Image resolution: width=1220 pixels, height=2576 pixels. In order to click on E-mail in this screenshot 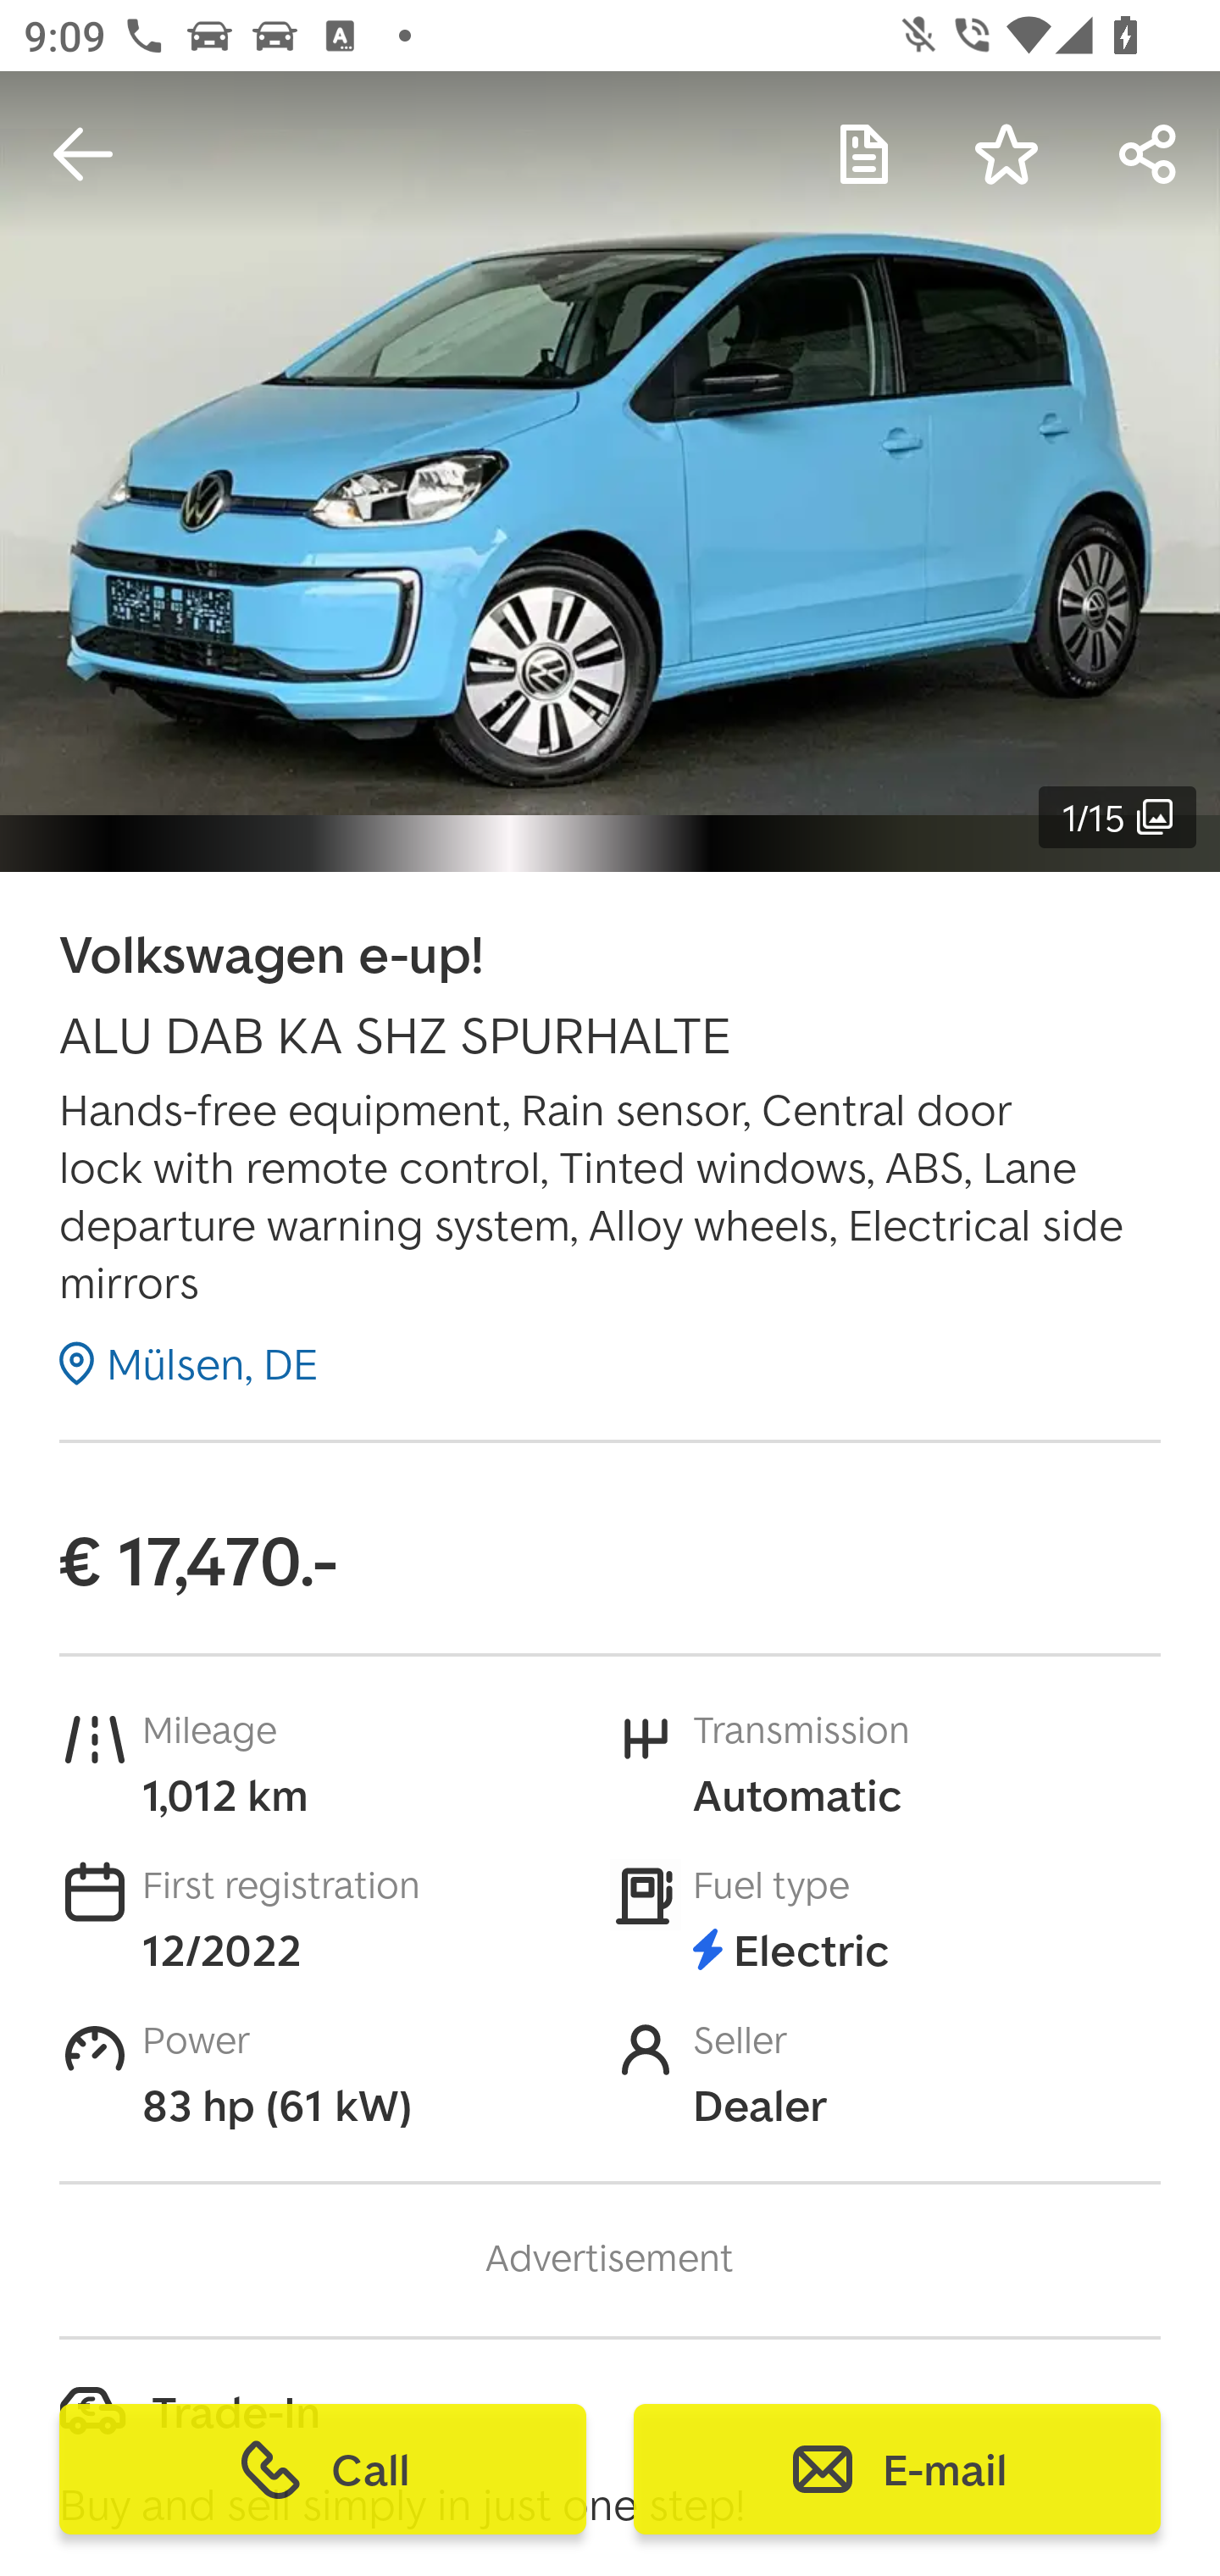, I will do `click(896, 2469)`.